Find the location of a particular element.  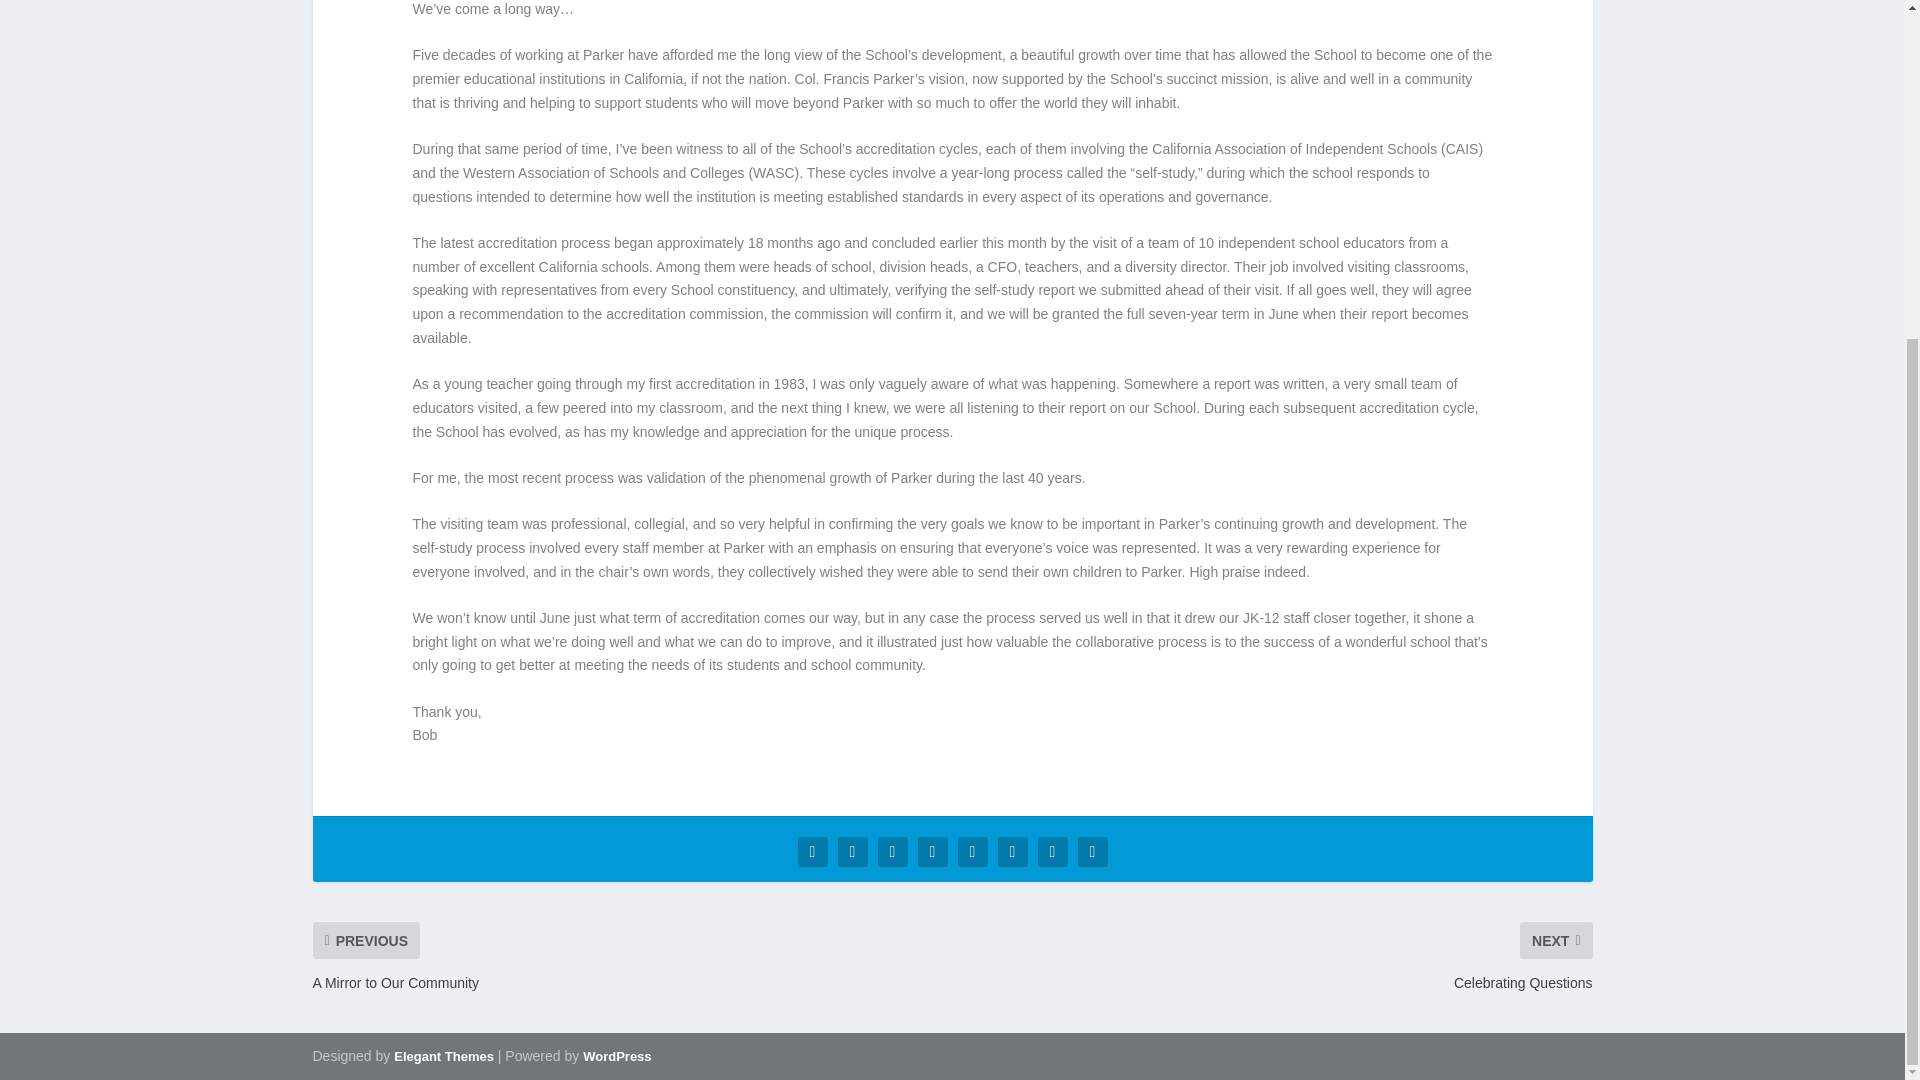

Share "Growth Through Reflection" via Stumbleupon is located at coordinates (1012, 851).